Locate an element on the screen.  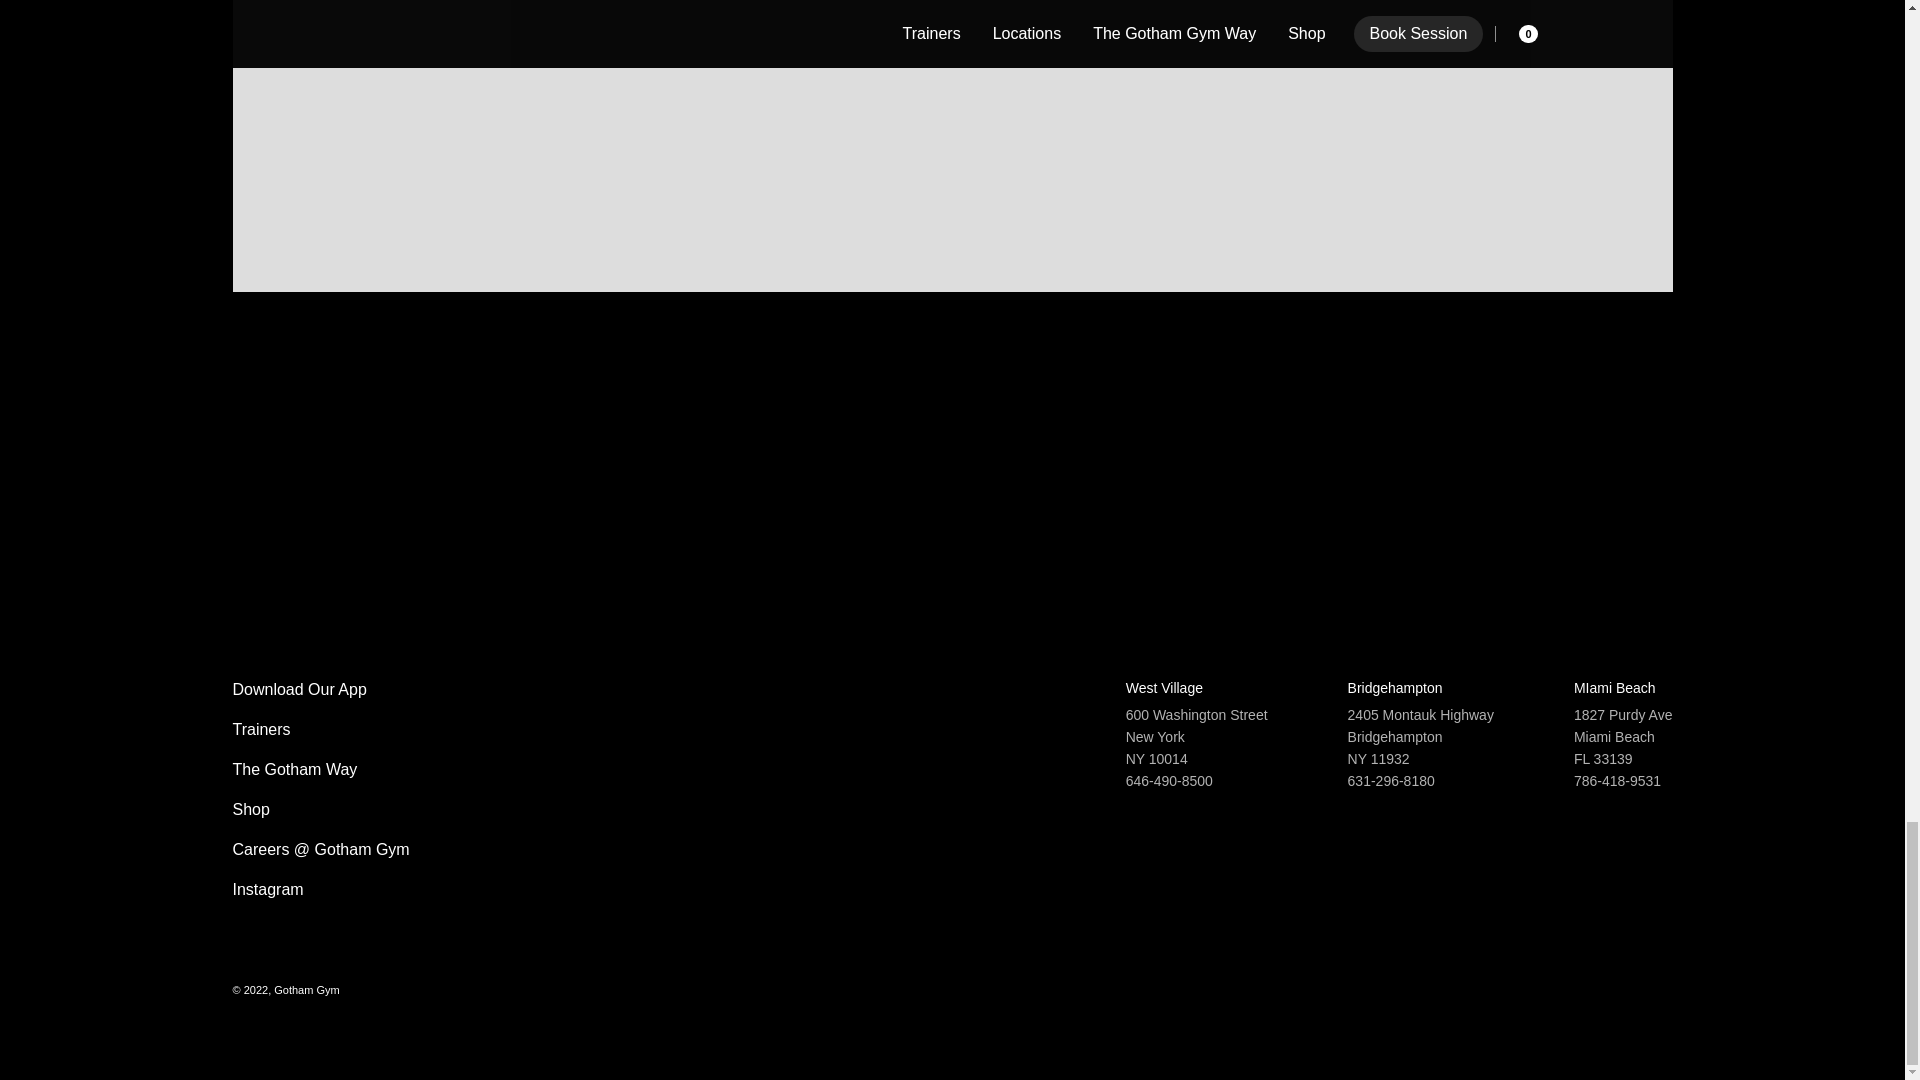
The Gotham Way is located at coordinates (320, 770).